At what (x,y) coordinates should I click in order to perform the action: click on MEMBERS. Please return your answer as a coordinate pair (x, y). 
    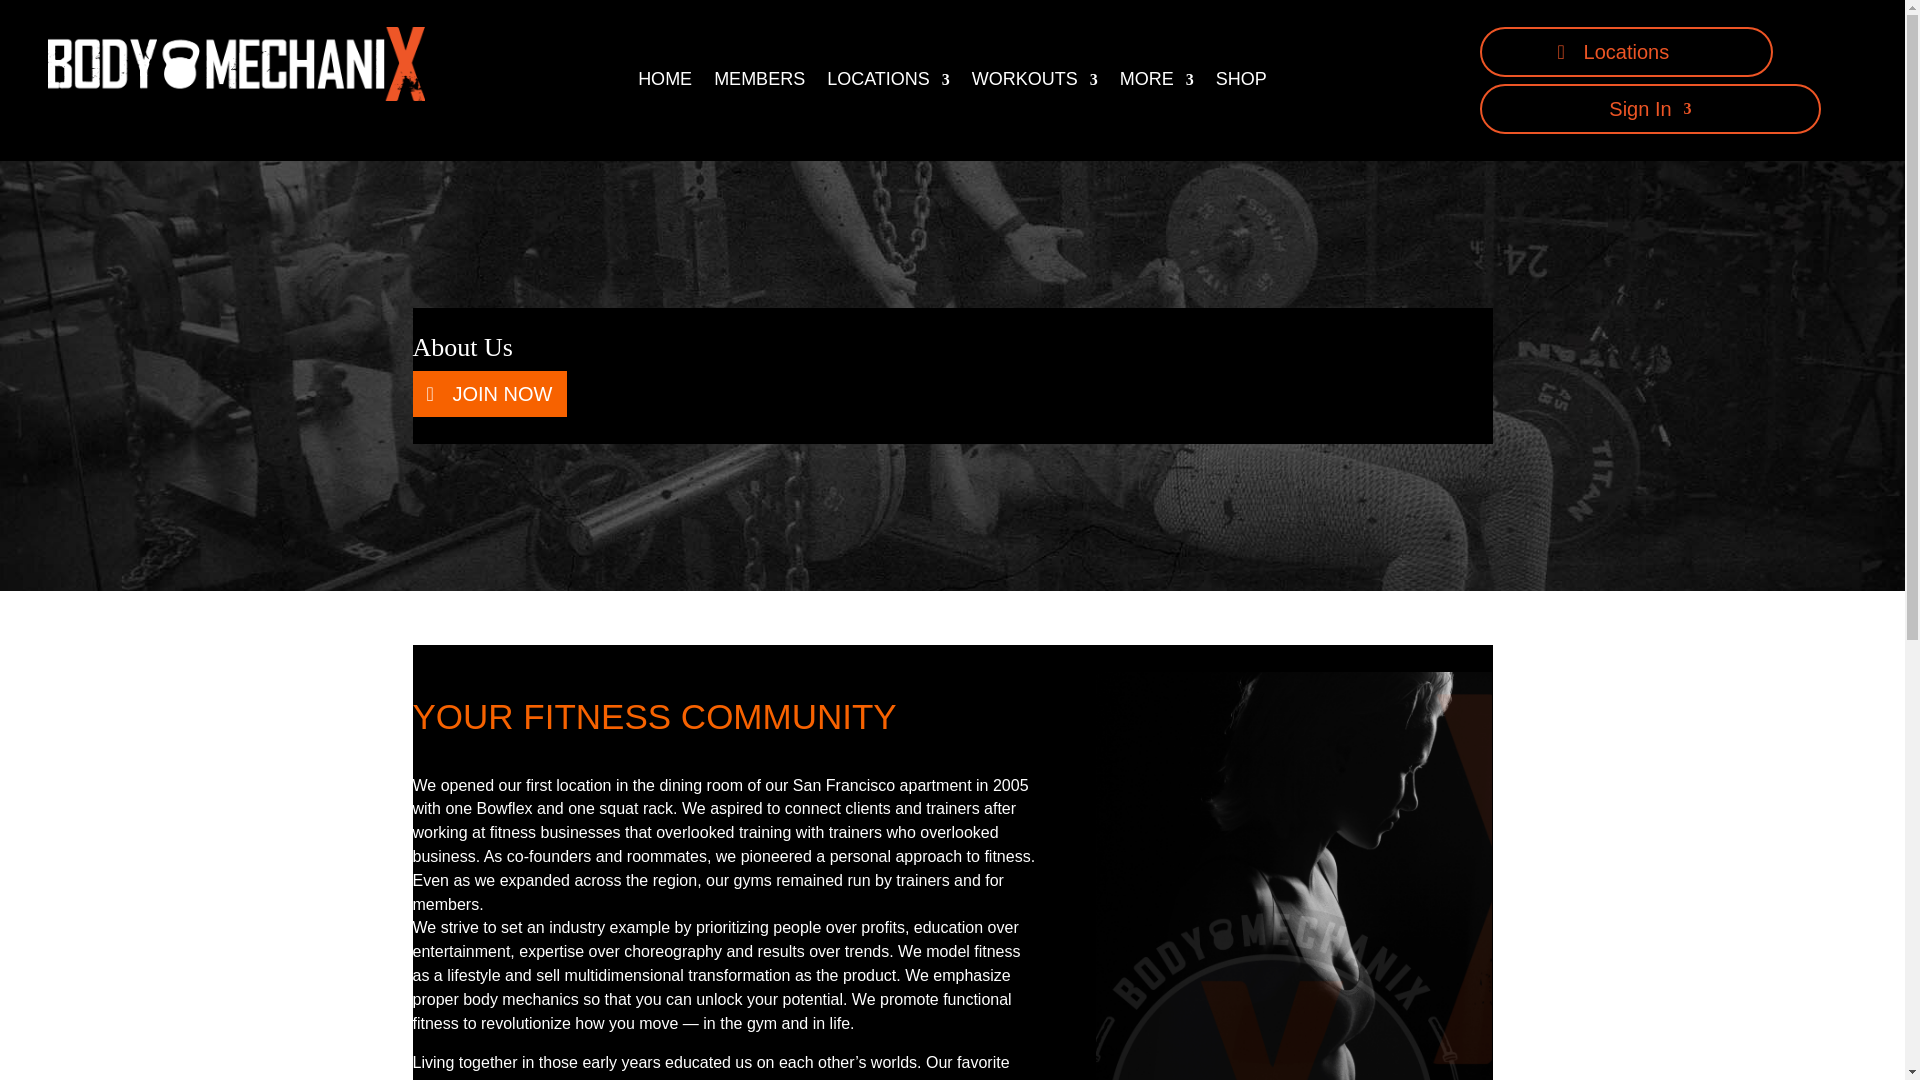
    Looking at the image, I should click on (759, 84).